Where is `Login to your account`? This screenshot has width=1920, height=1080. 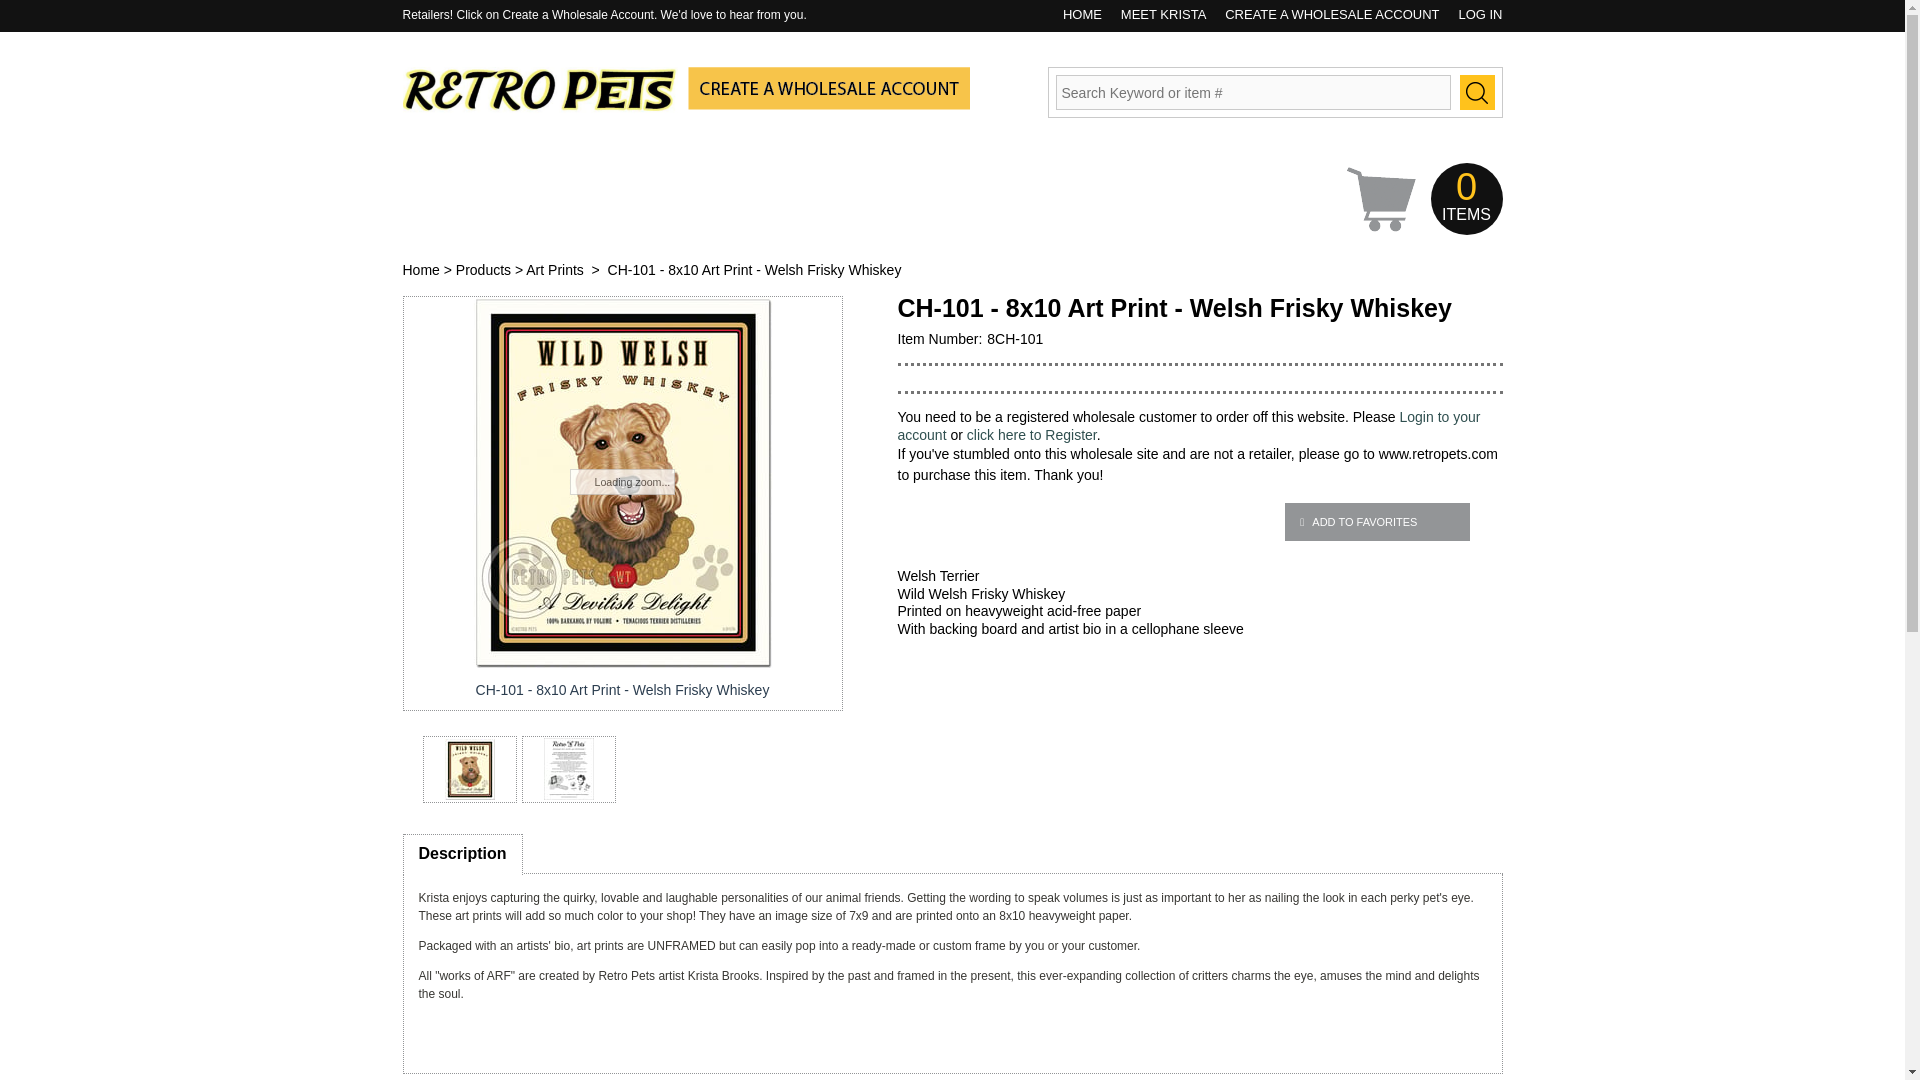
Login to your account is located at coordinates (1189, 426).